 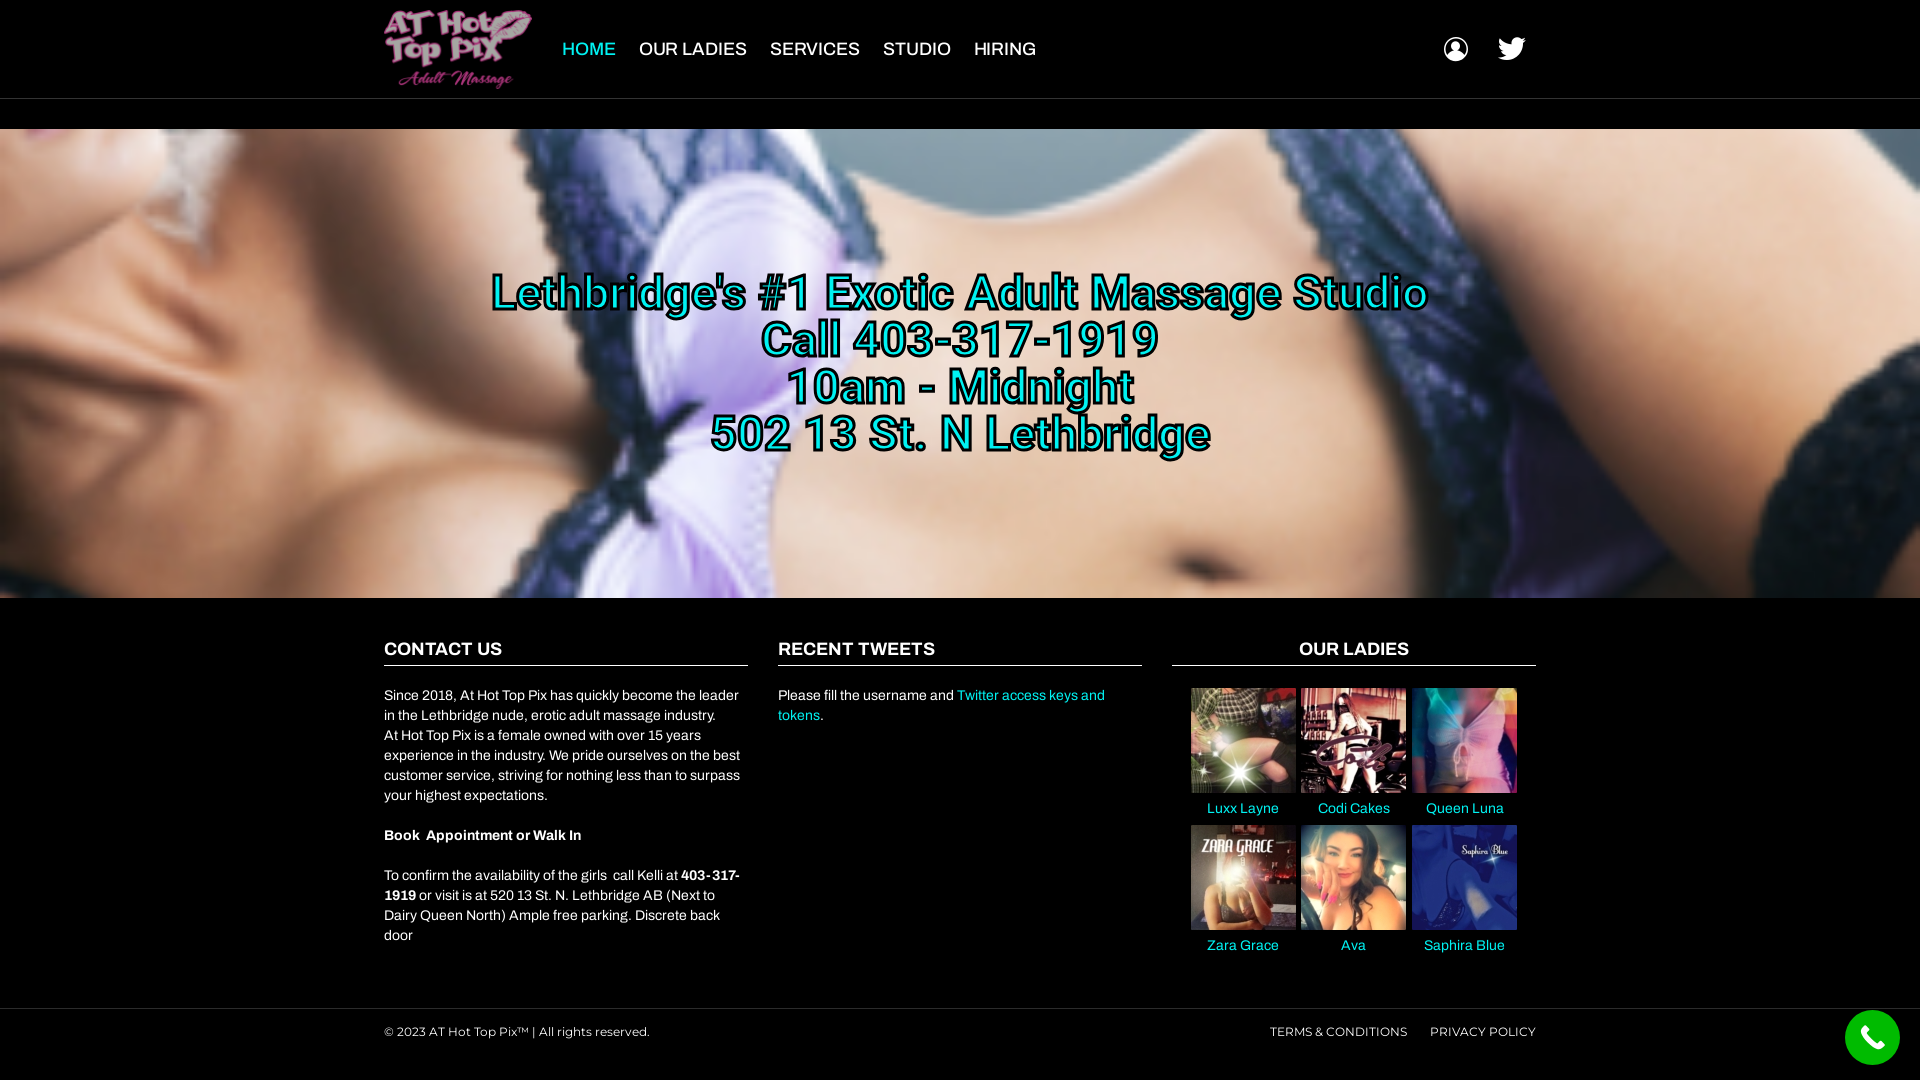 What do you see at coordinates (815, 49) in the screenshot?
I see `SERVICES` at bounding box center [815, 49].